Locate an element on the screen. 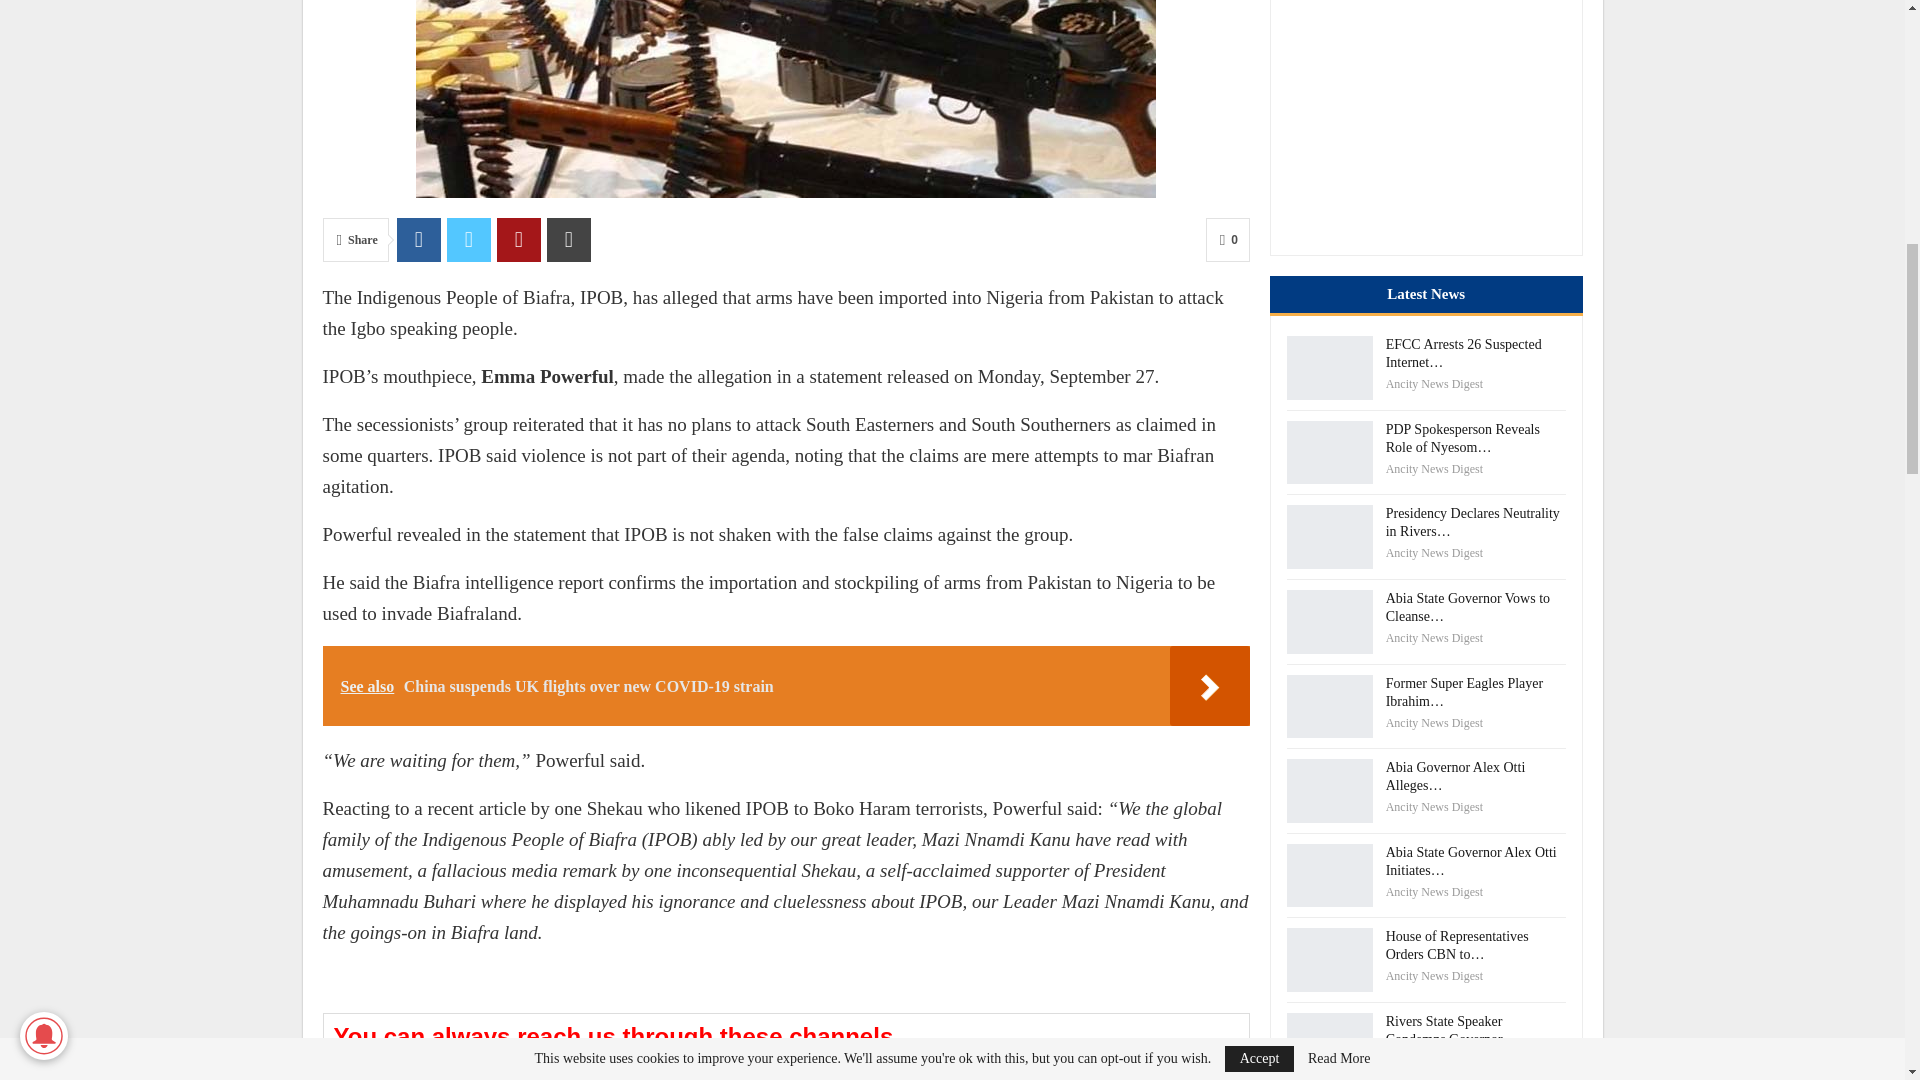 This screenshot has width=1920, height=1080. See also  China suspends UK flights over new COVID-19 strain is located at coordinates (786, 685).